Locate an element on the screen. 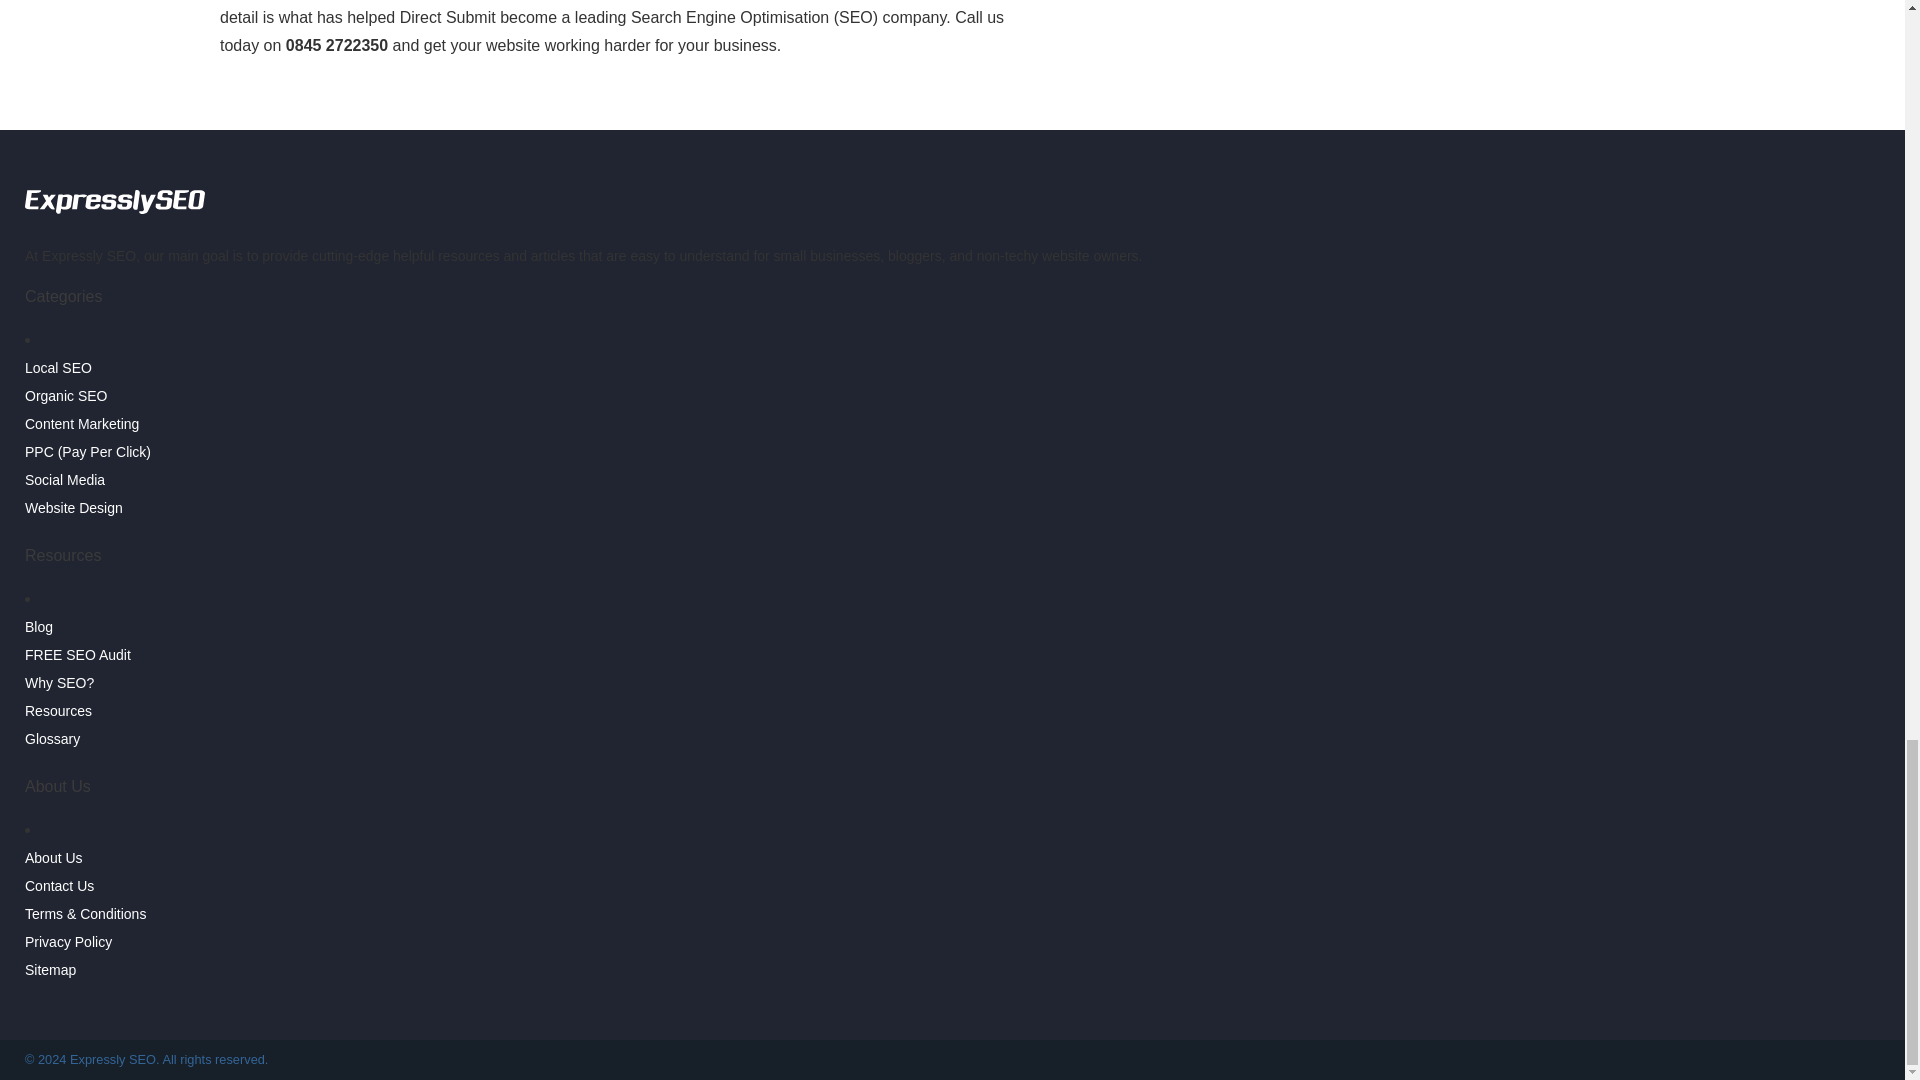 The image size is (1920, 1080). Local SEO is located at coordinates (58, 367).